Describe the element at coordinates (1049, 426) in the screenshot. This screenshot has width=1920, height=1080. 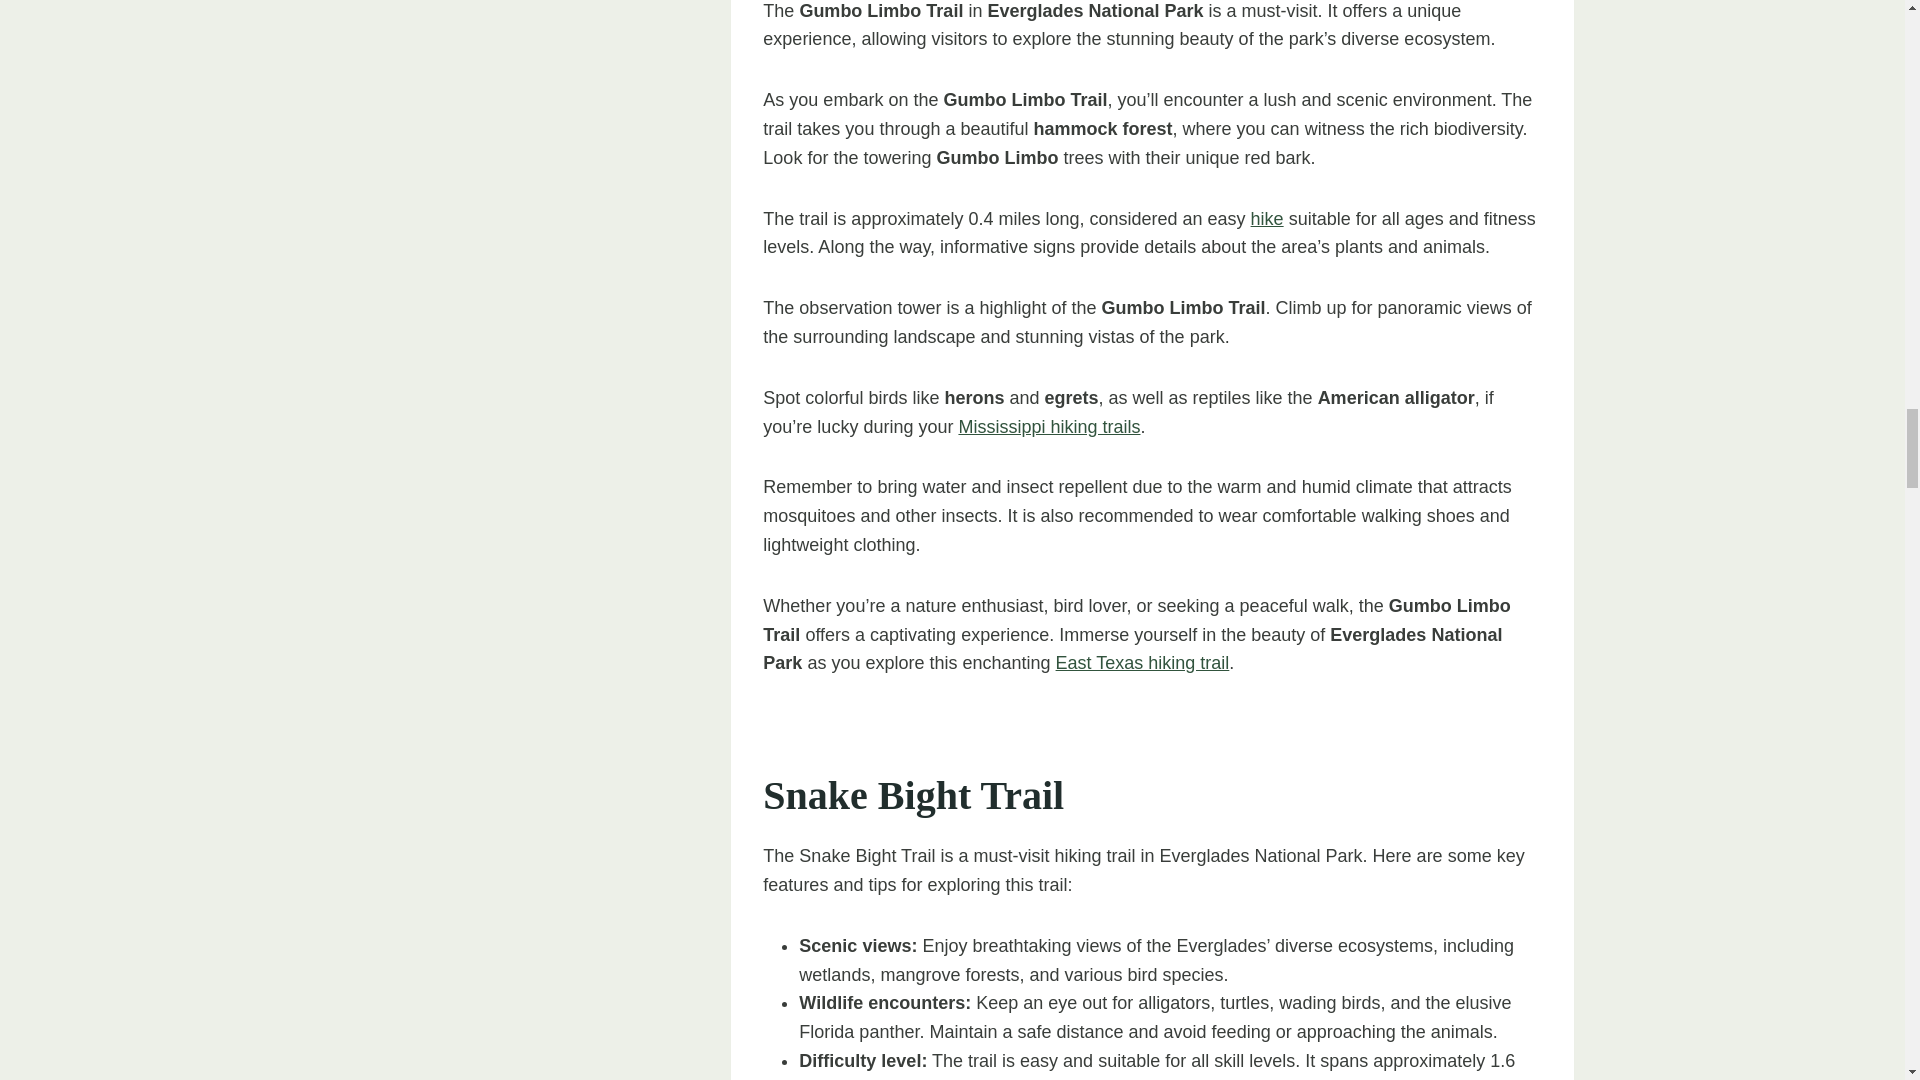
I see `Mississippi hiking trails` at that location.